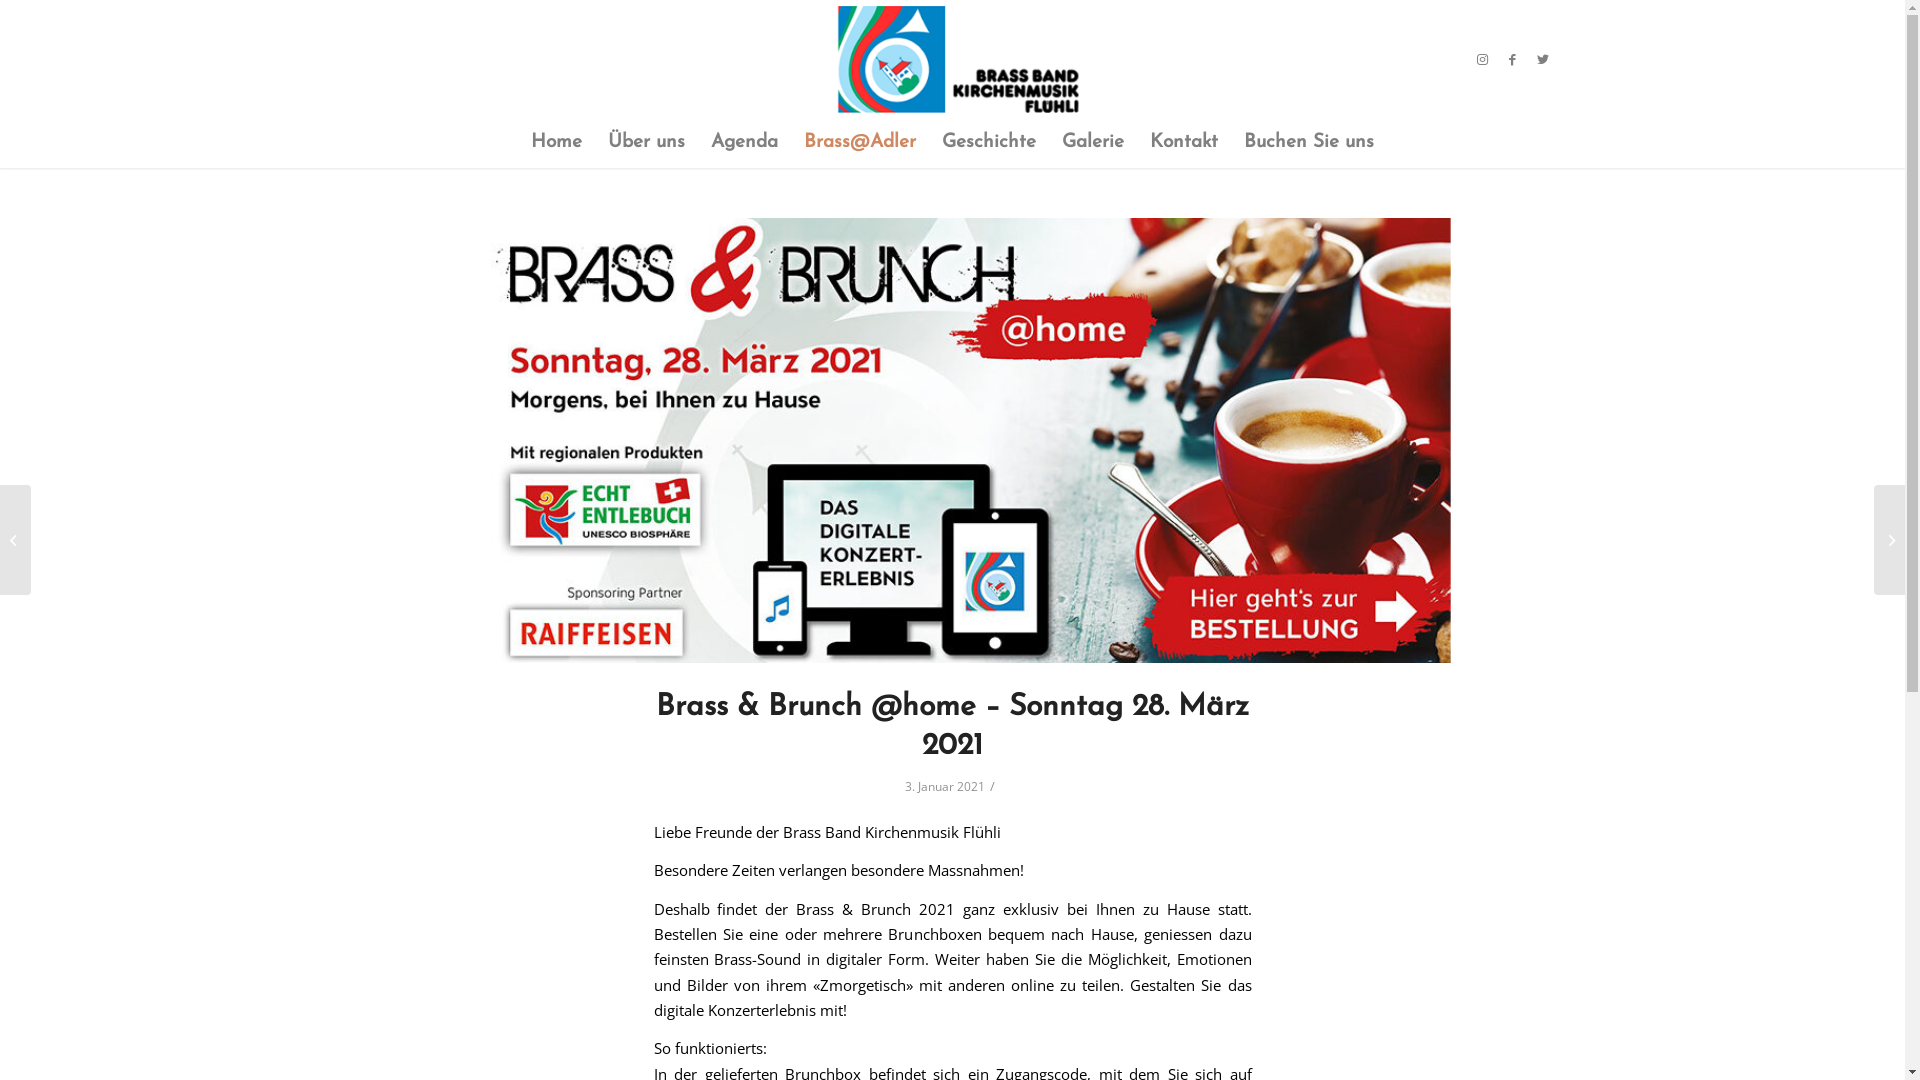  Describe the element at coordinates (989, 143) in the screenshot. I see `Geschichte` at that location.